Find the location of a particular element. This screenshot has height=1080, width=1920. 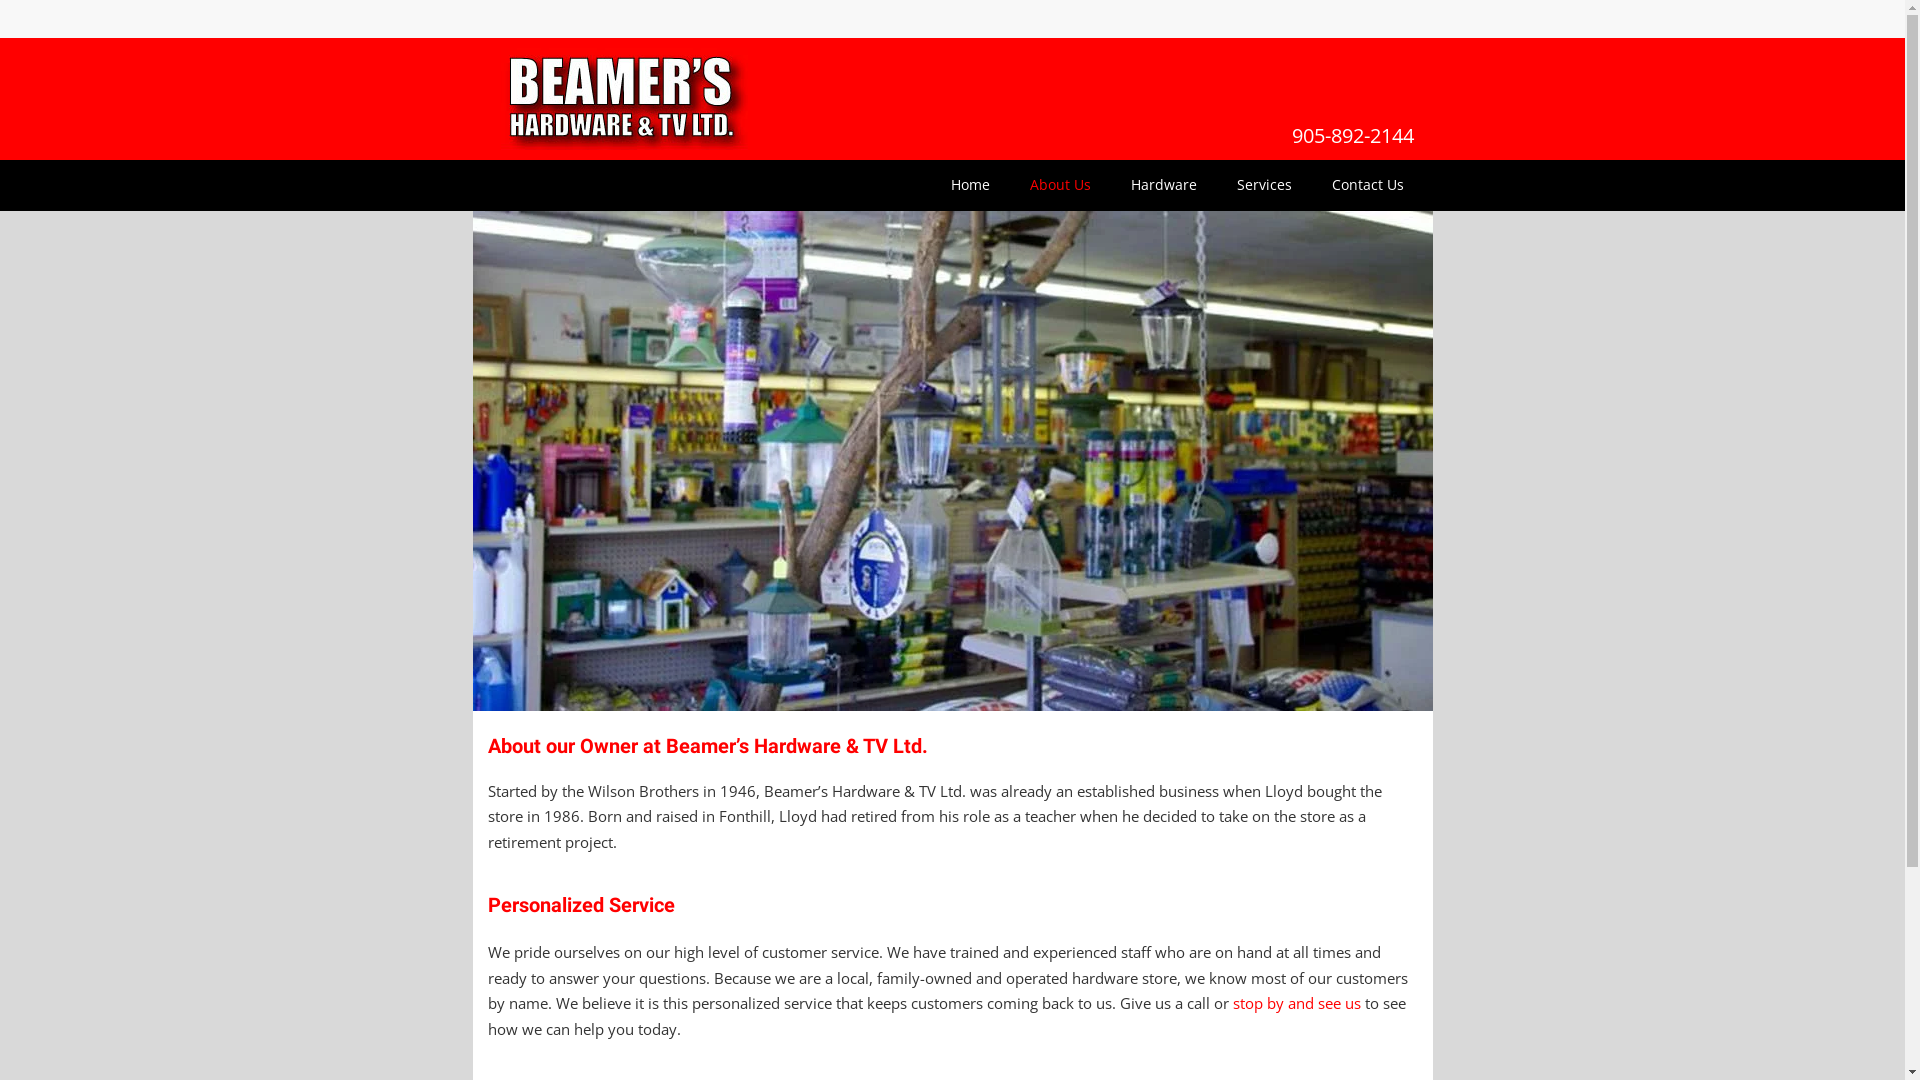

Embedded Content is located at coordinates (1402, 24).